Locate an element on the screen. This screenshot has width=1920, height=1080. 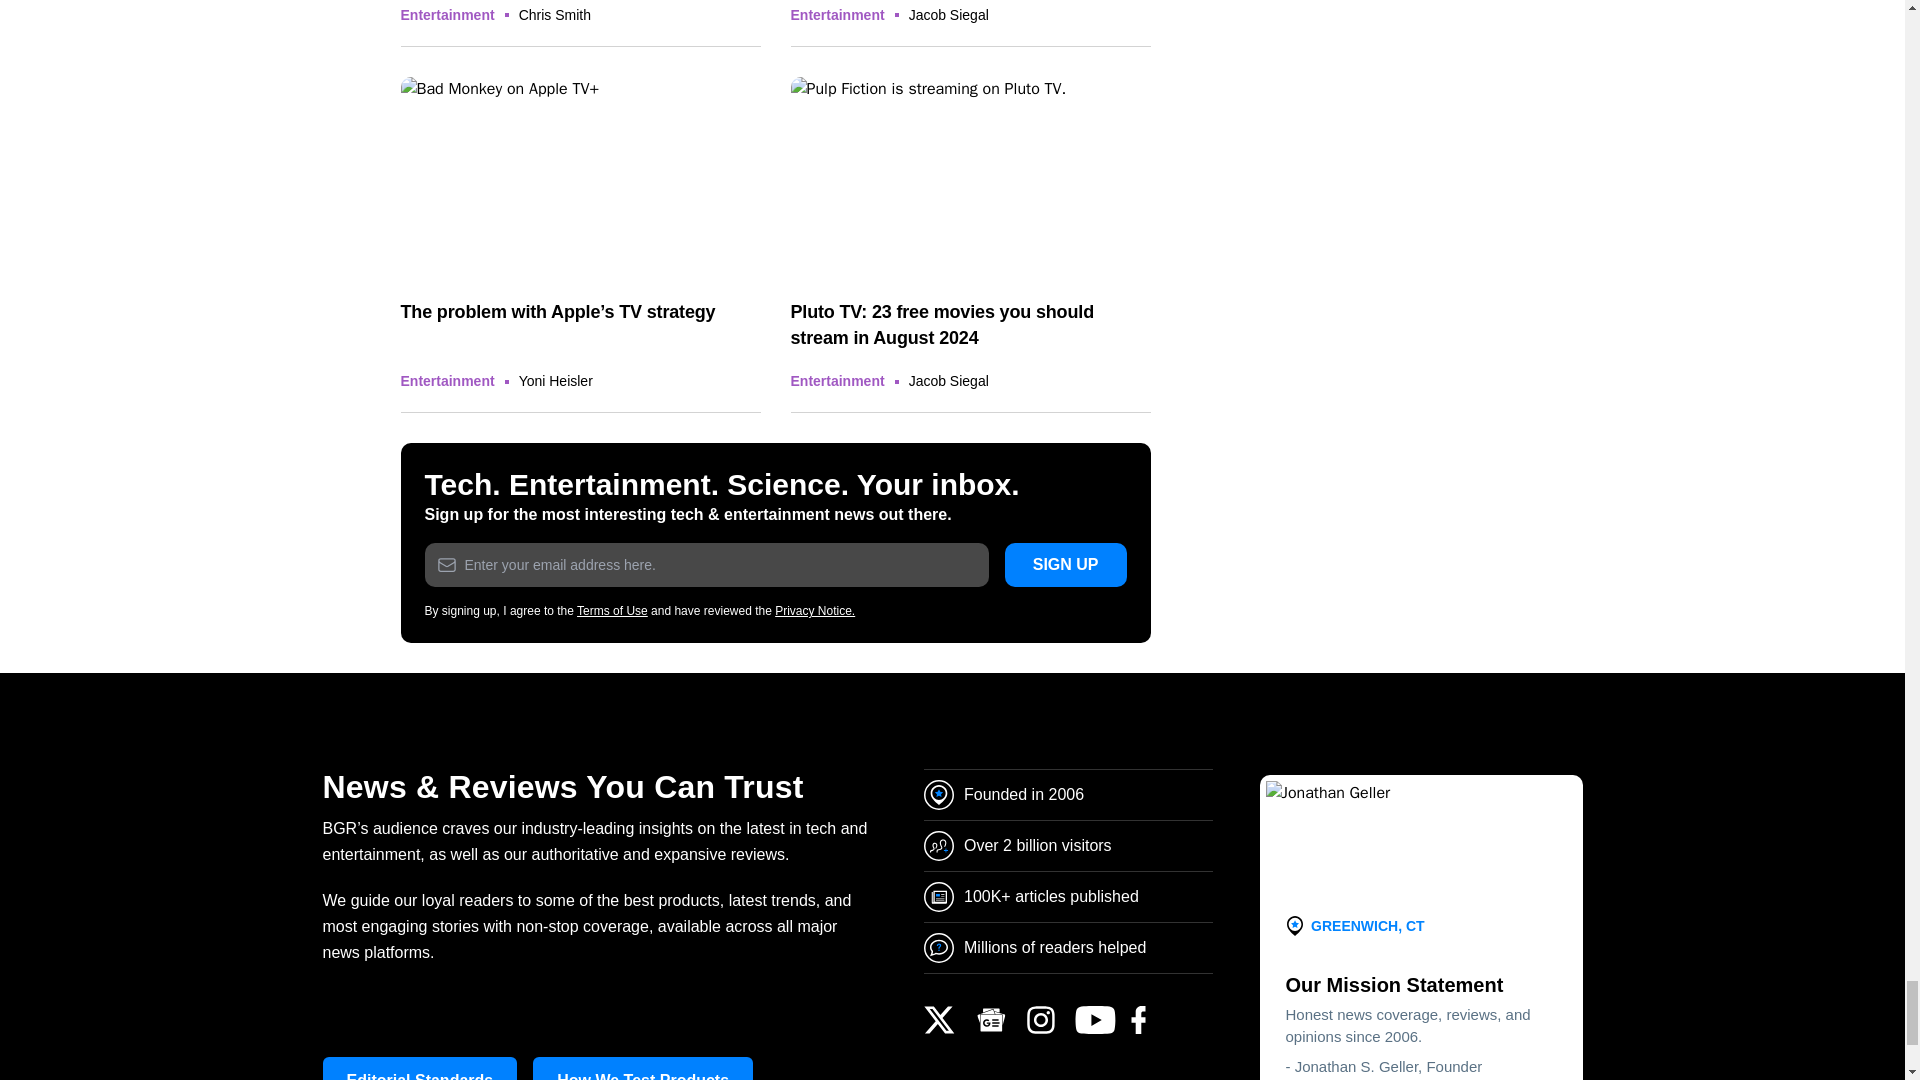
Posts by Jacob Siegal is located at coordinates (948, 14).